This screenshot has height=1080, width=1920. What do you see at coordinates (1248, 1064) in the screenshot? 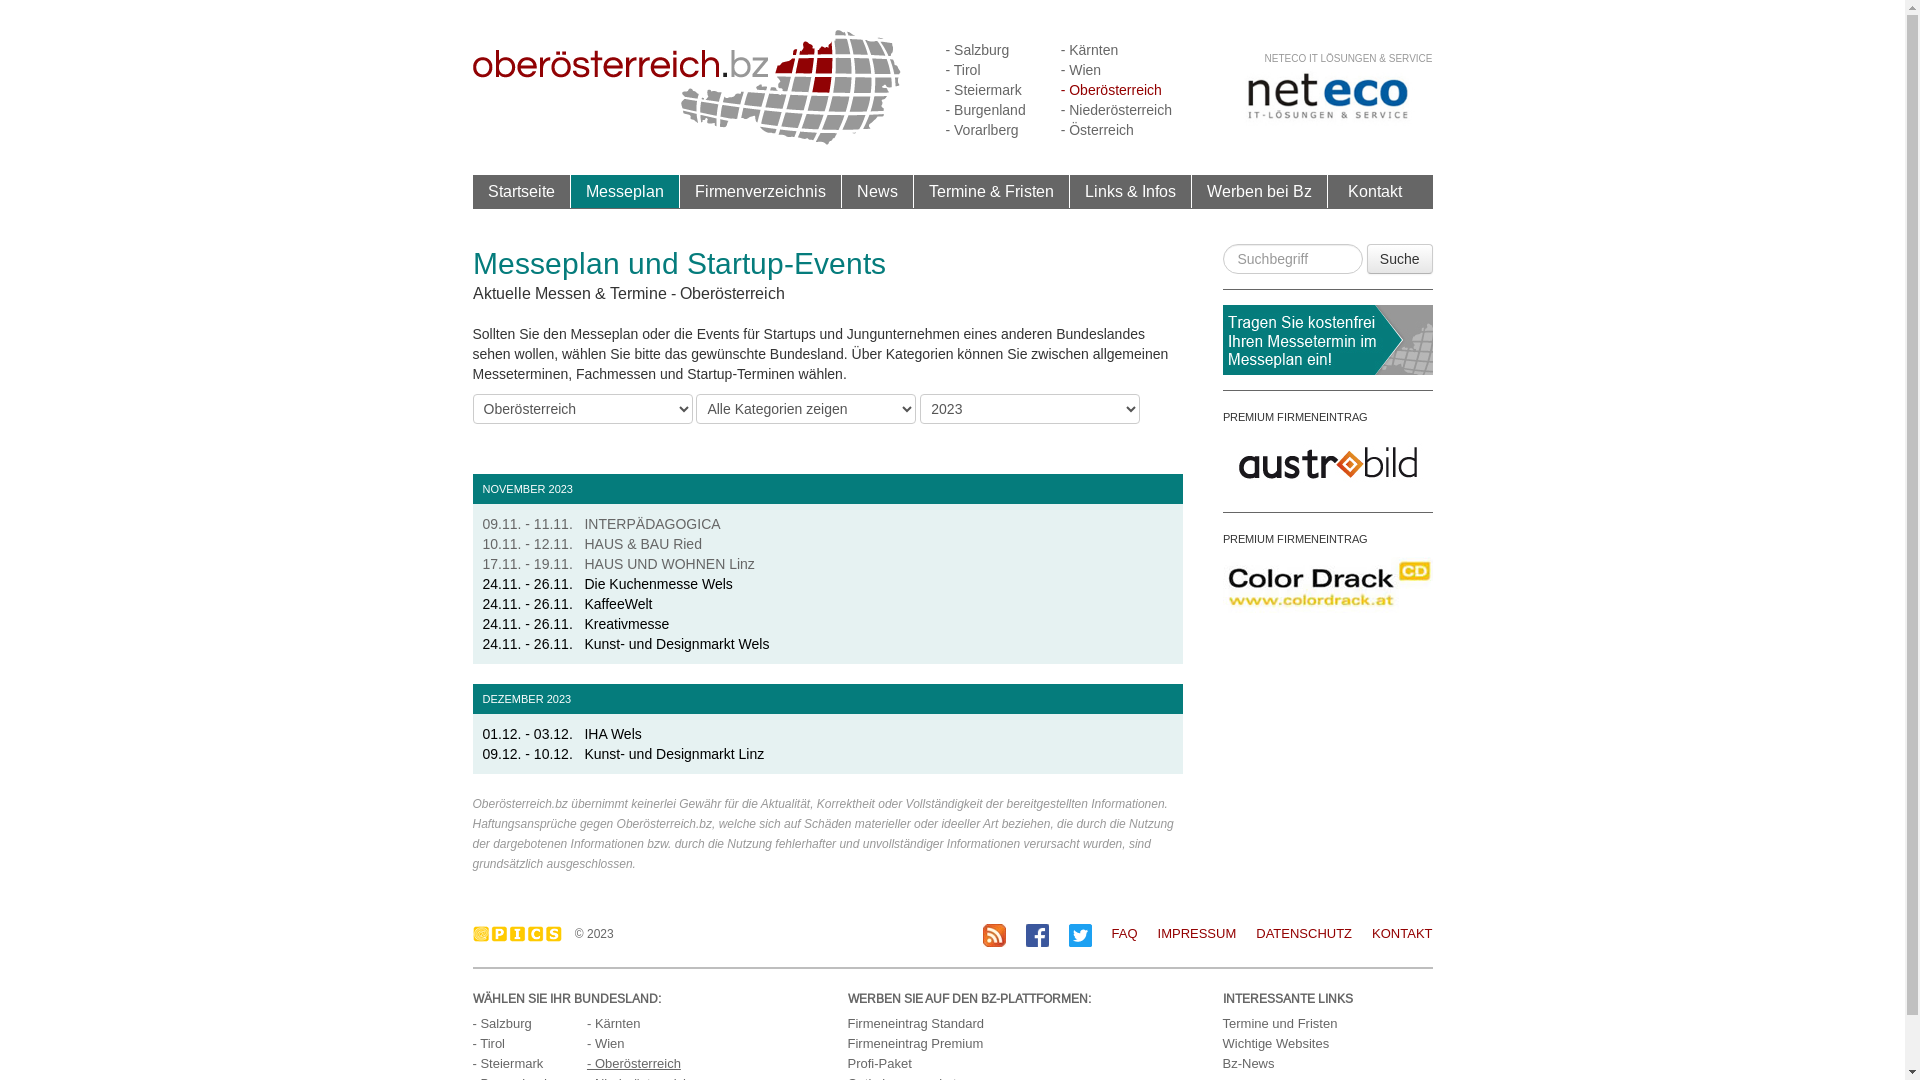
I see `Bz-News` at bounding box center [1248, 1064].